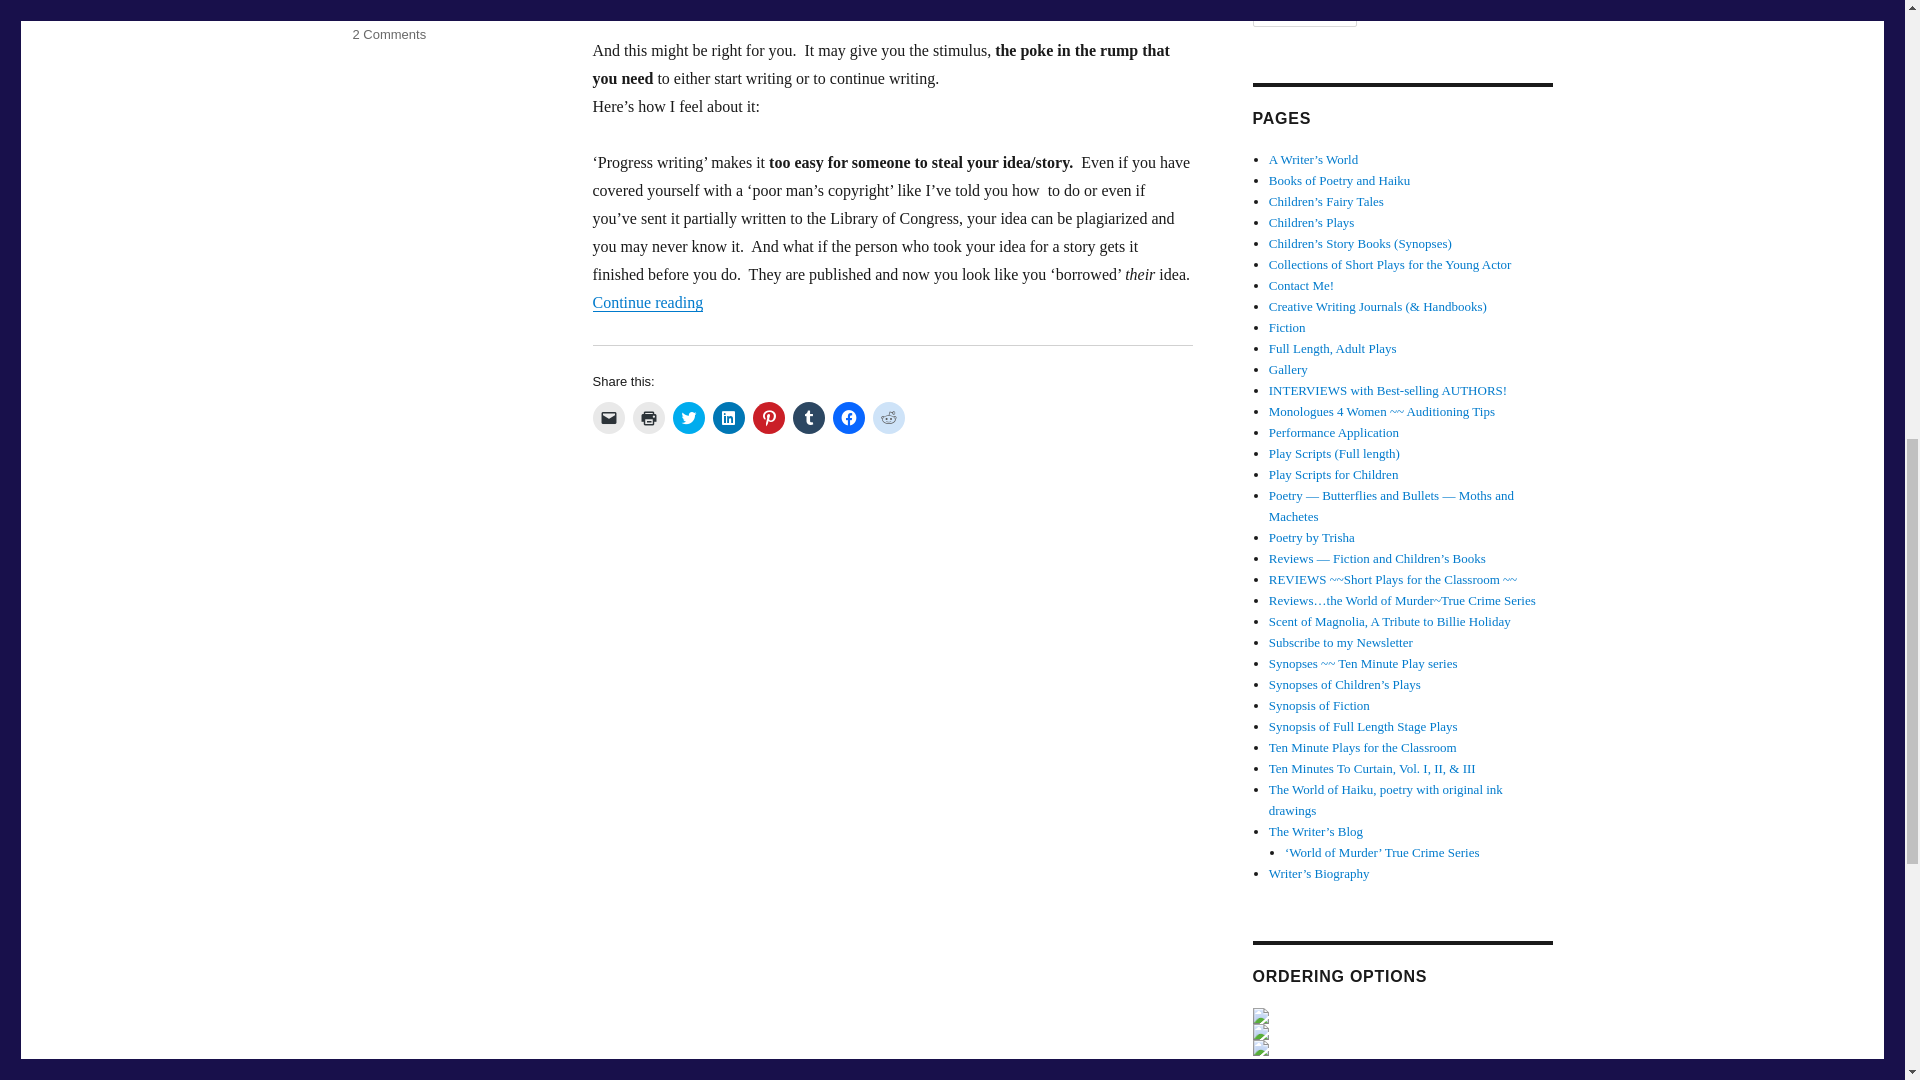 This screenshot has width=1920, height=1080. Describe the element at coordinates (608, 418) in the screenshot. I see `Click to email a link to a friend` at that location.